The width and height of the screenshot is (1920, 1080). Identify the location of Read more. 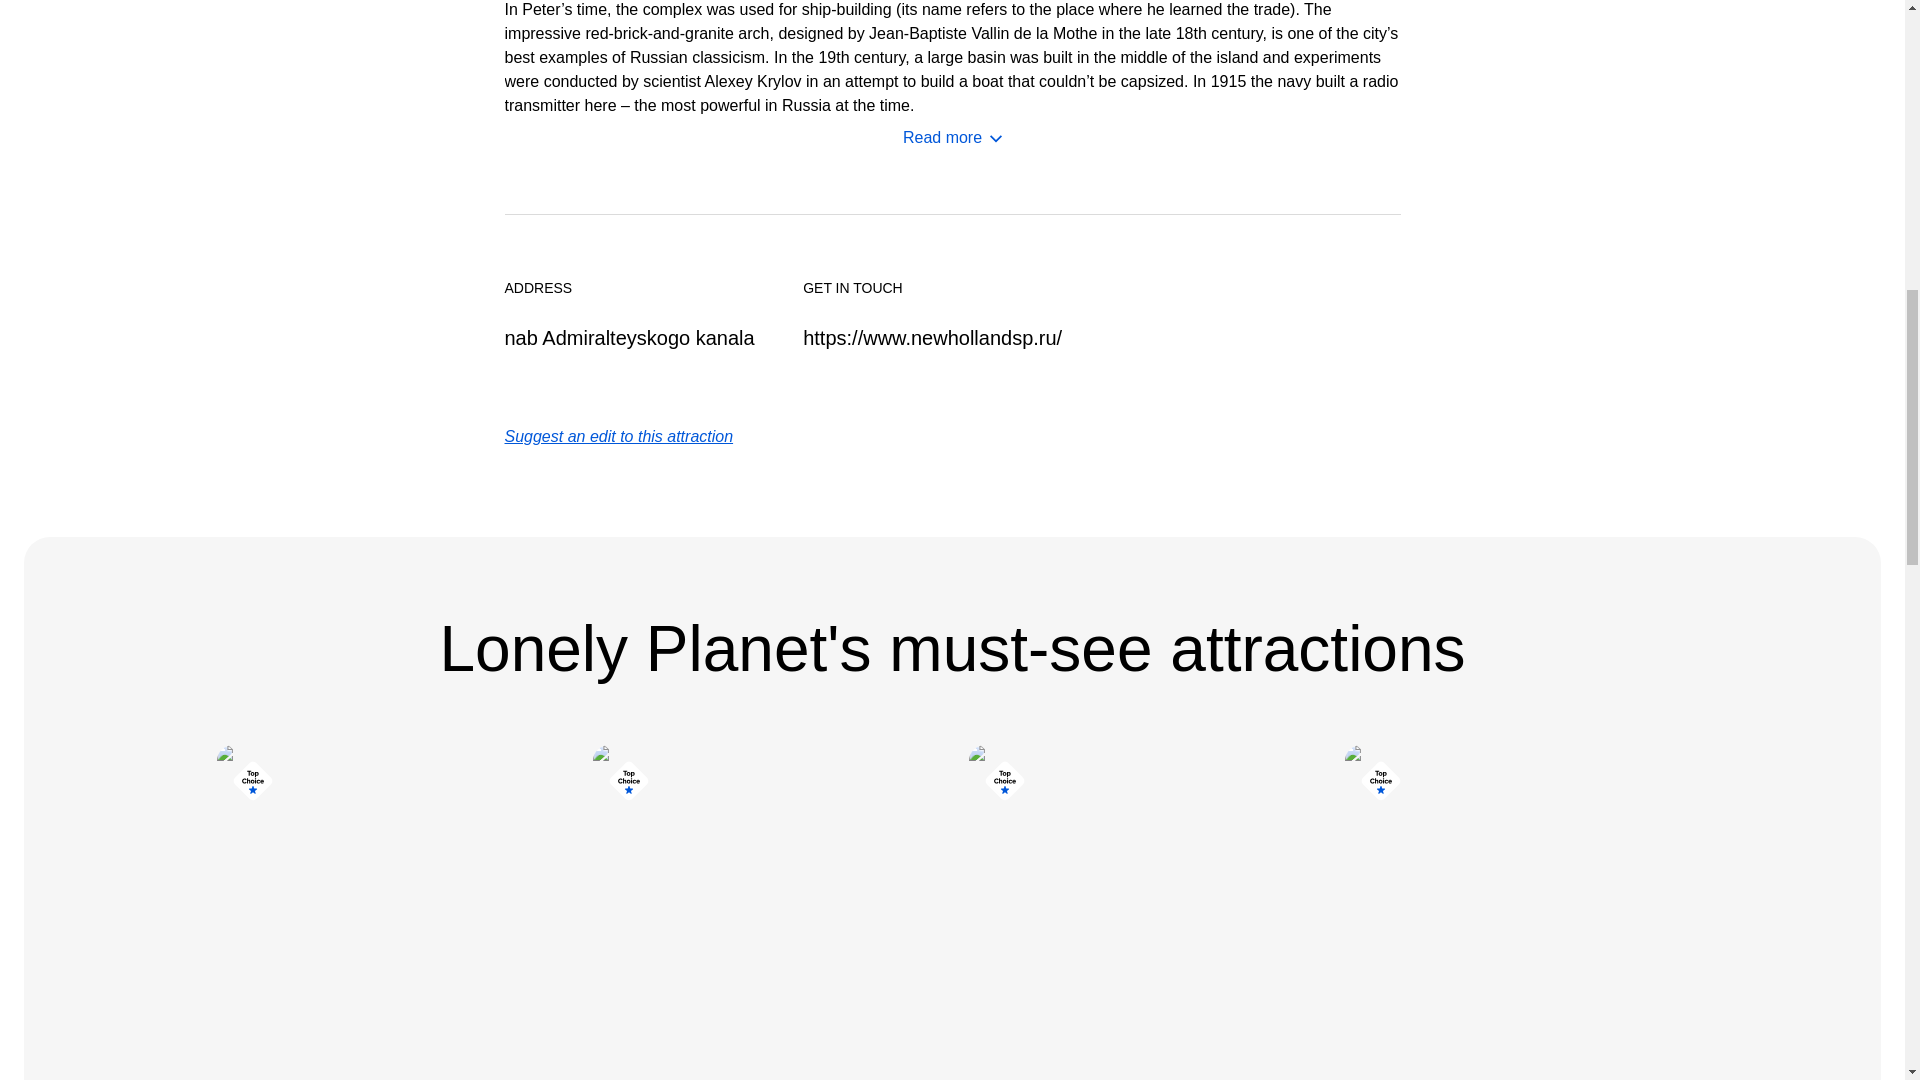
(952, 138).